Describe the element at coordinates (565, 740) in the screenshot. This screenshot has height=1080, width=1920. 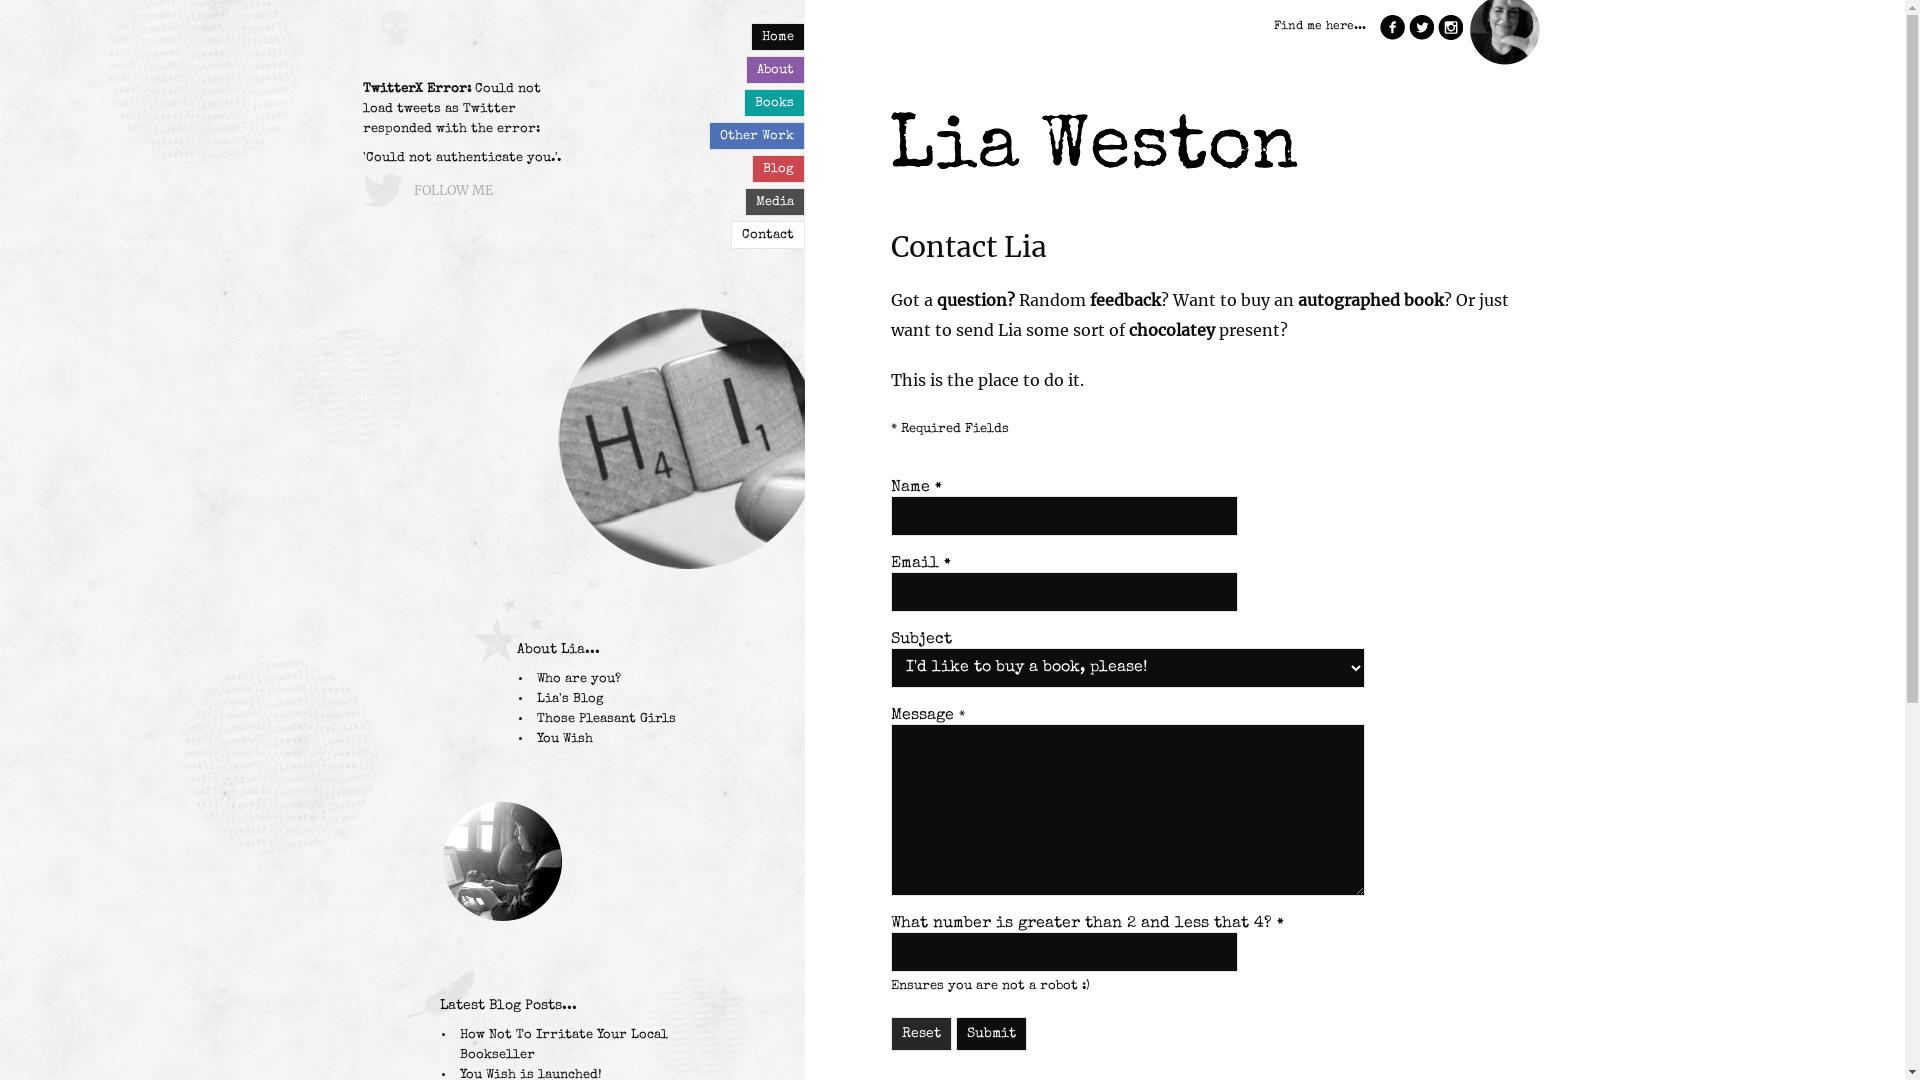
I see `You Wish` at that location.